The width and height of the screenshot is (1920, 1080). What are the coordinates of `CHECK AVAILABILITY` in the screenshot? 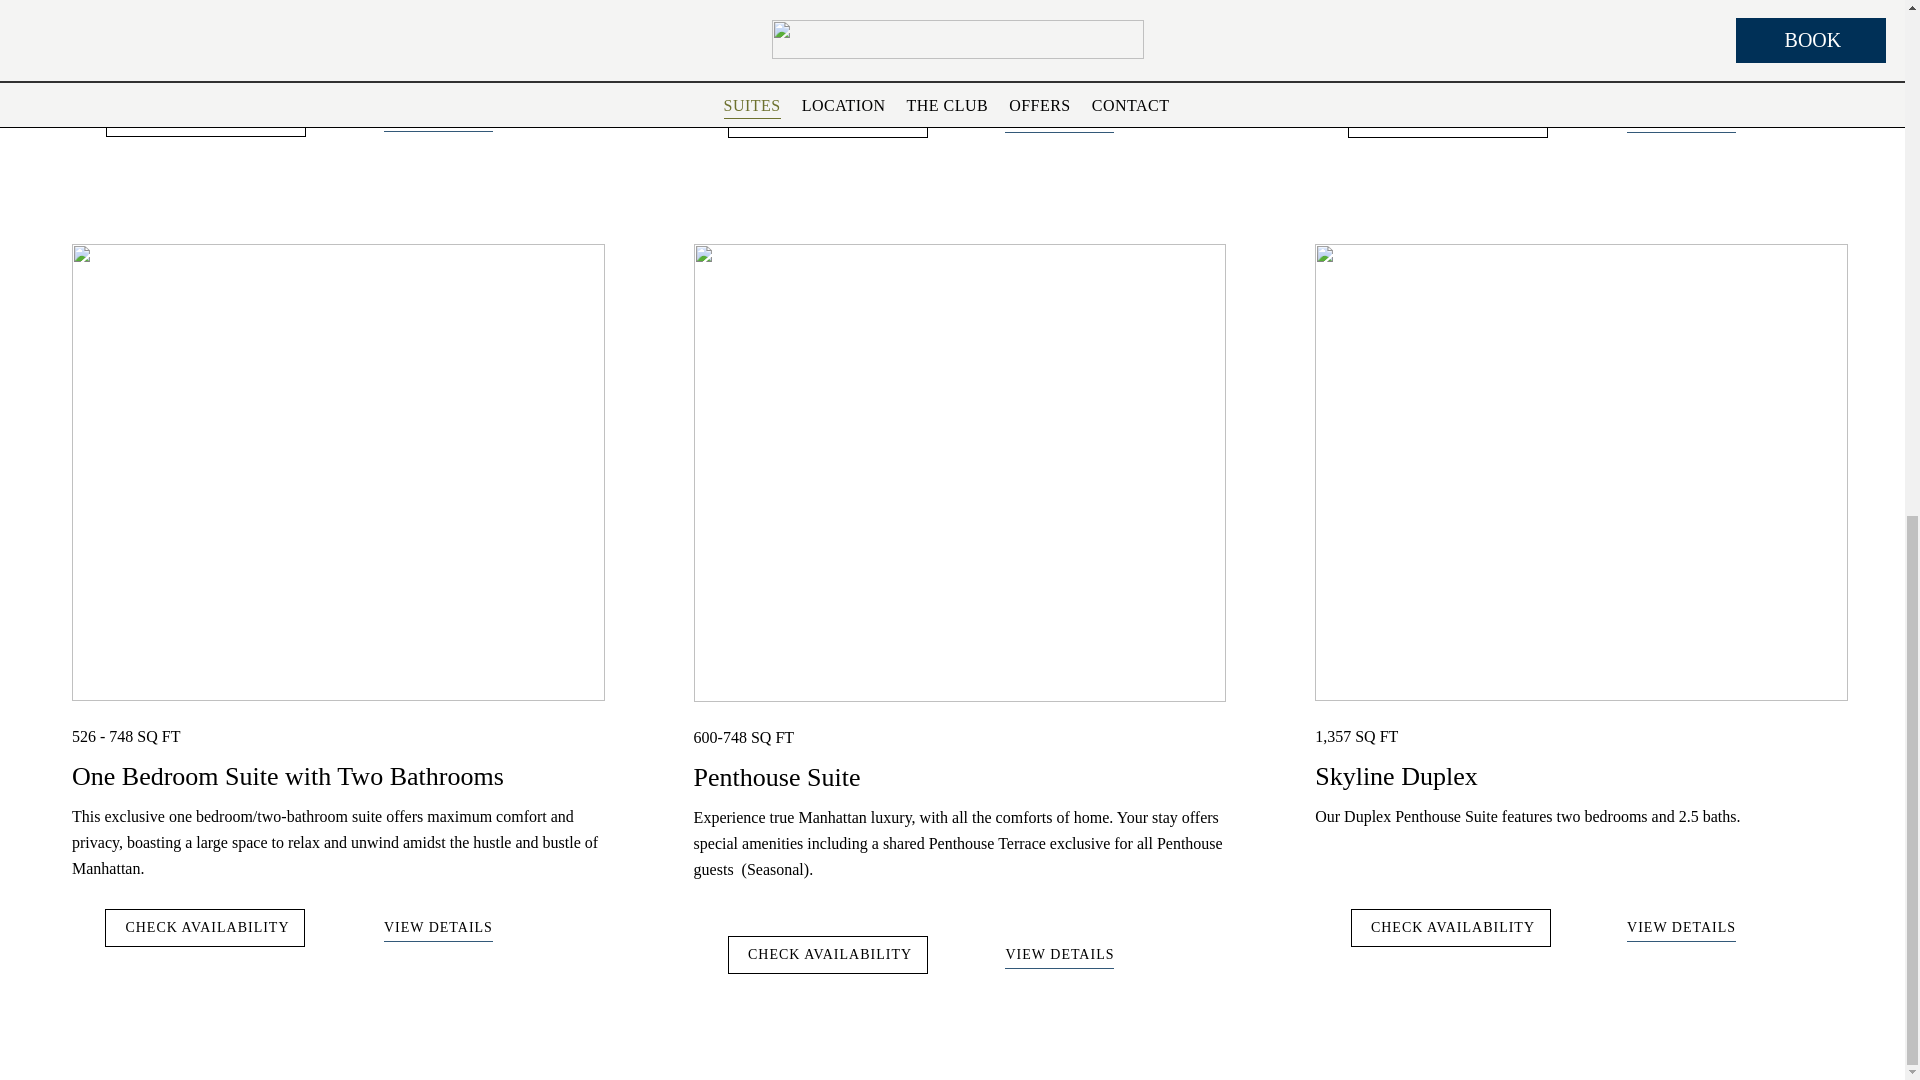 It's located at (205, 928).